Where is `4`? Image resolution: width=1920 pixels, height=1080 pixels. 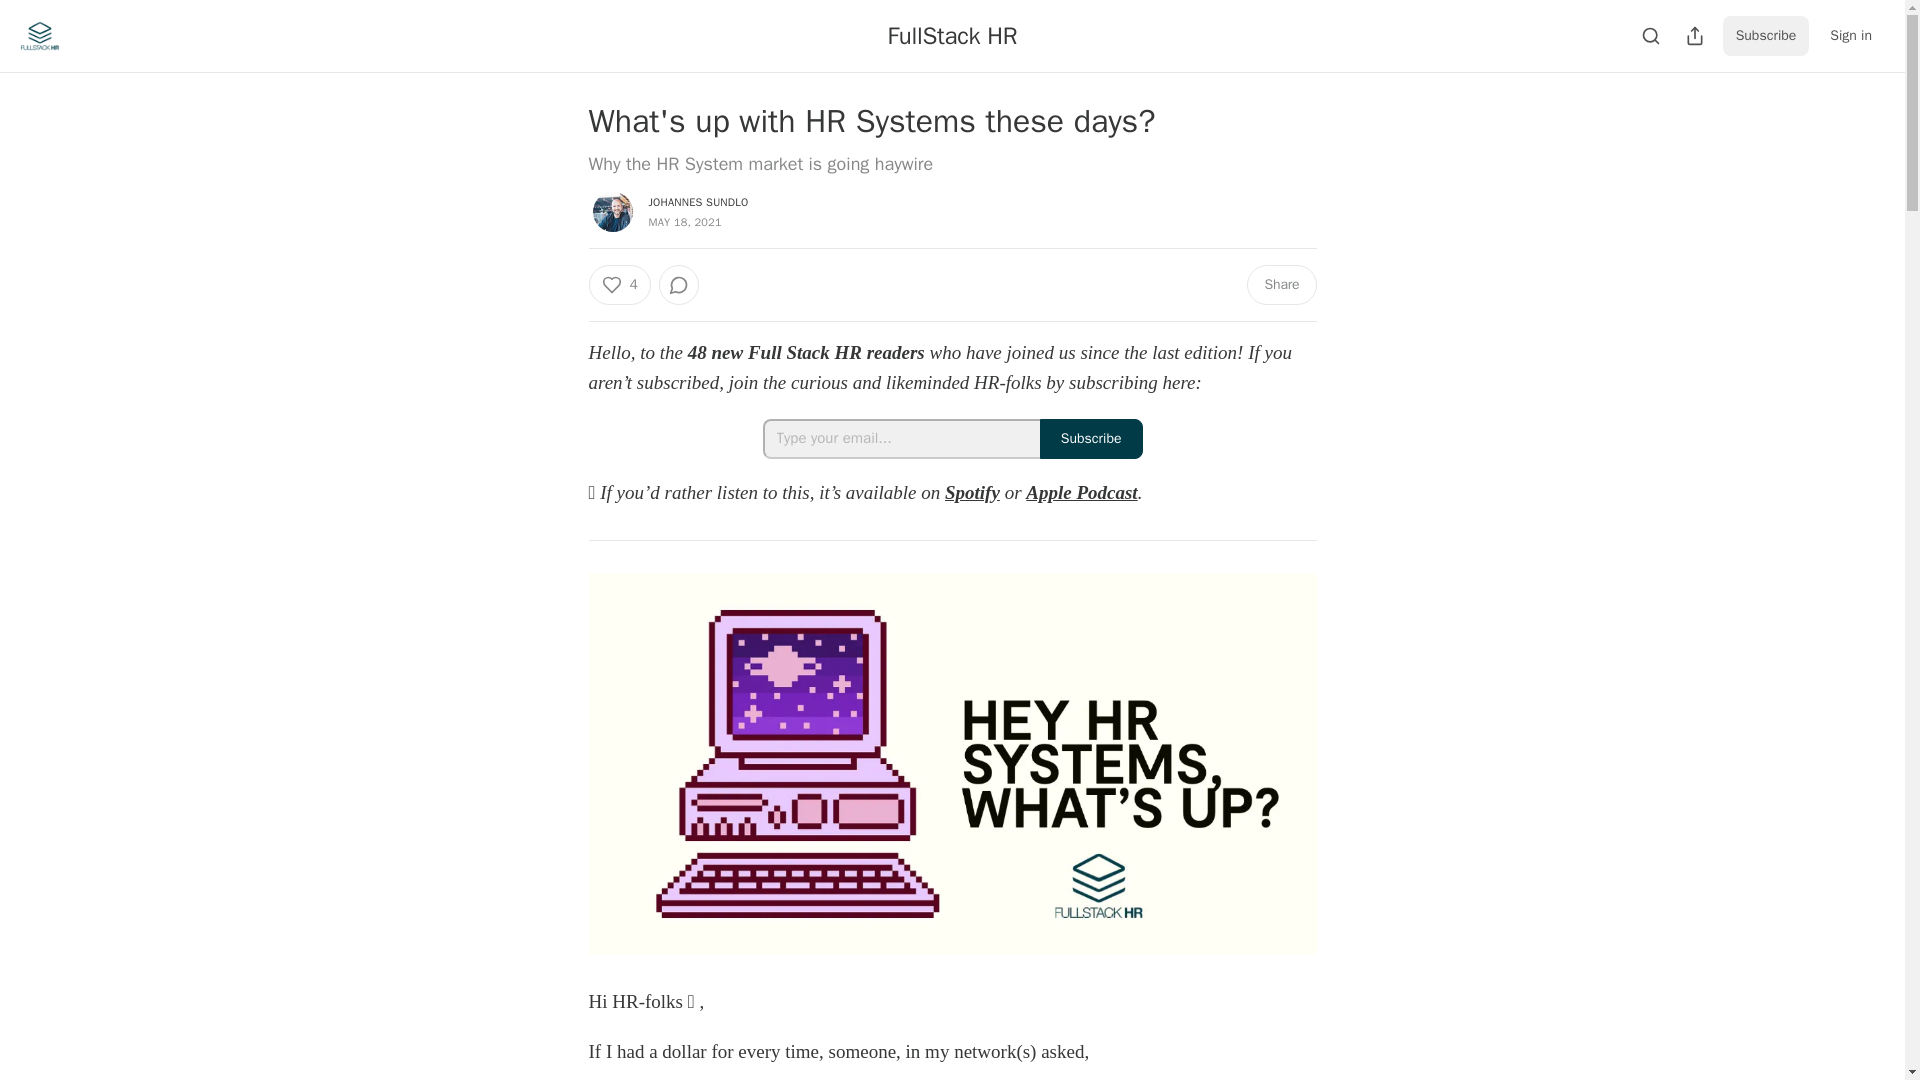
4 is located at coordinates (618, 284).